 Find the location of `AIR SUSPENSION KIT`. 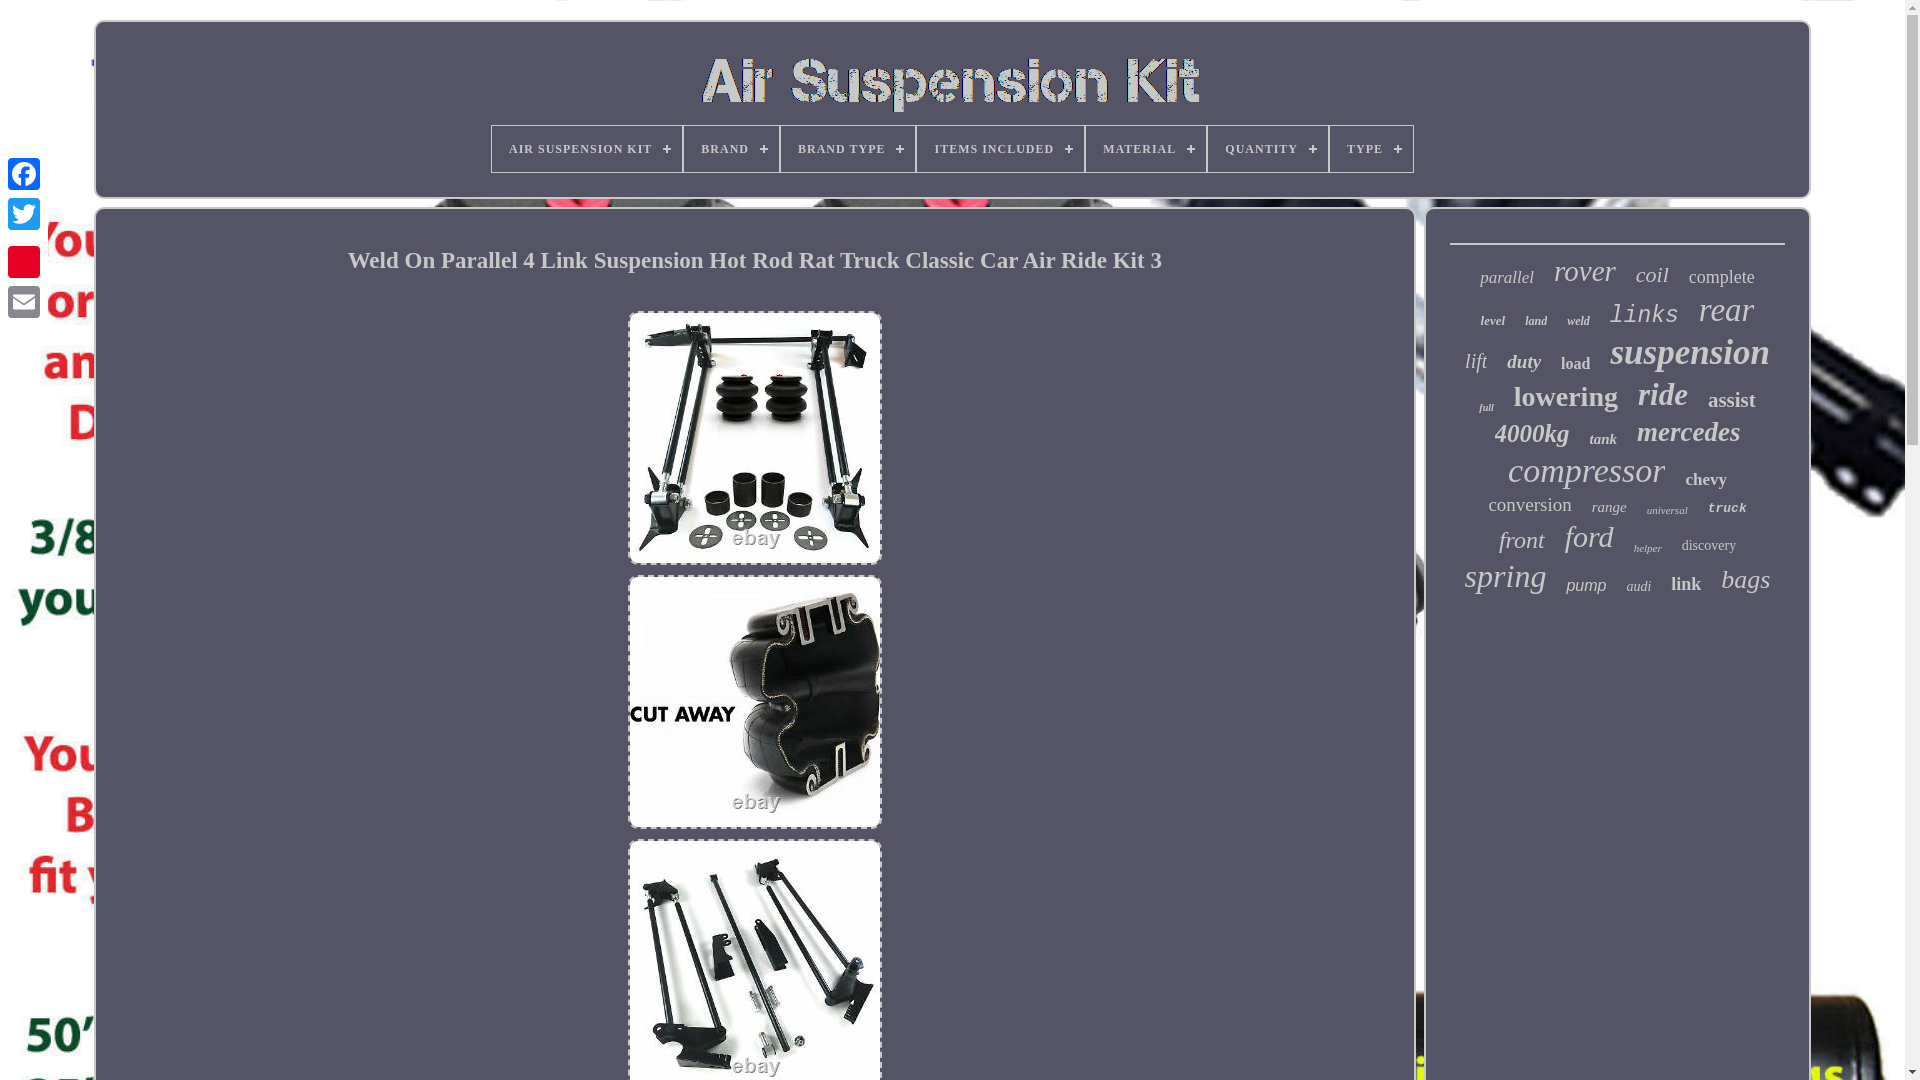

AIR SUSPENSION KIT is located at coordinates (586, 148).